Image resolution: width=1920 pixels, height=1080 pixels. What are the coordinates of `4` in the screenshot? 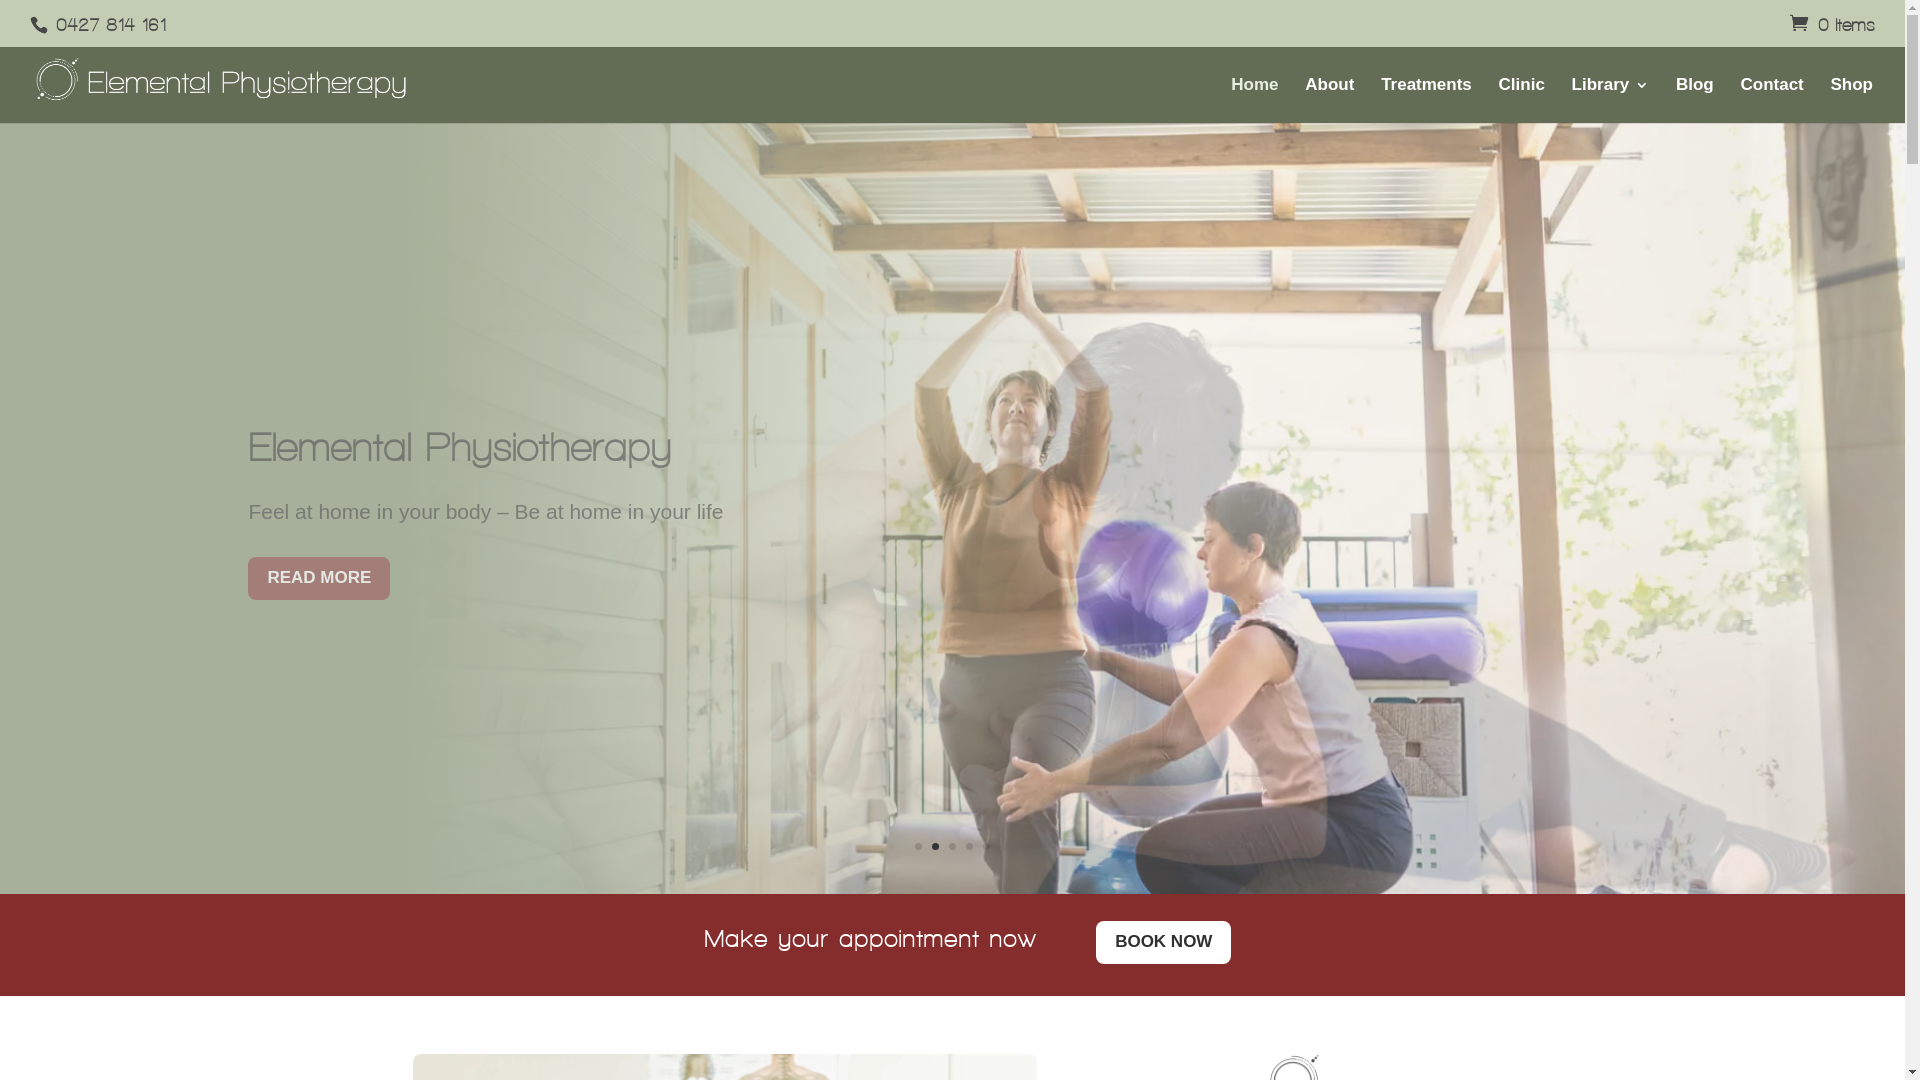 It's located at (969, 846).